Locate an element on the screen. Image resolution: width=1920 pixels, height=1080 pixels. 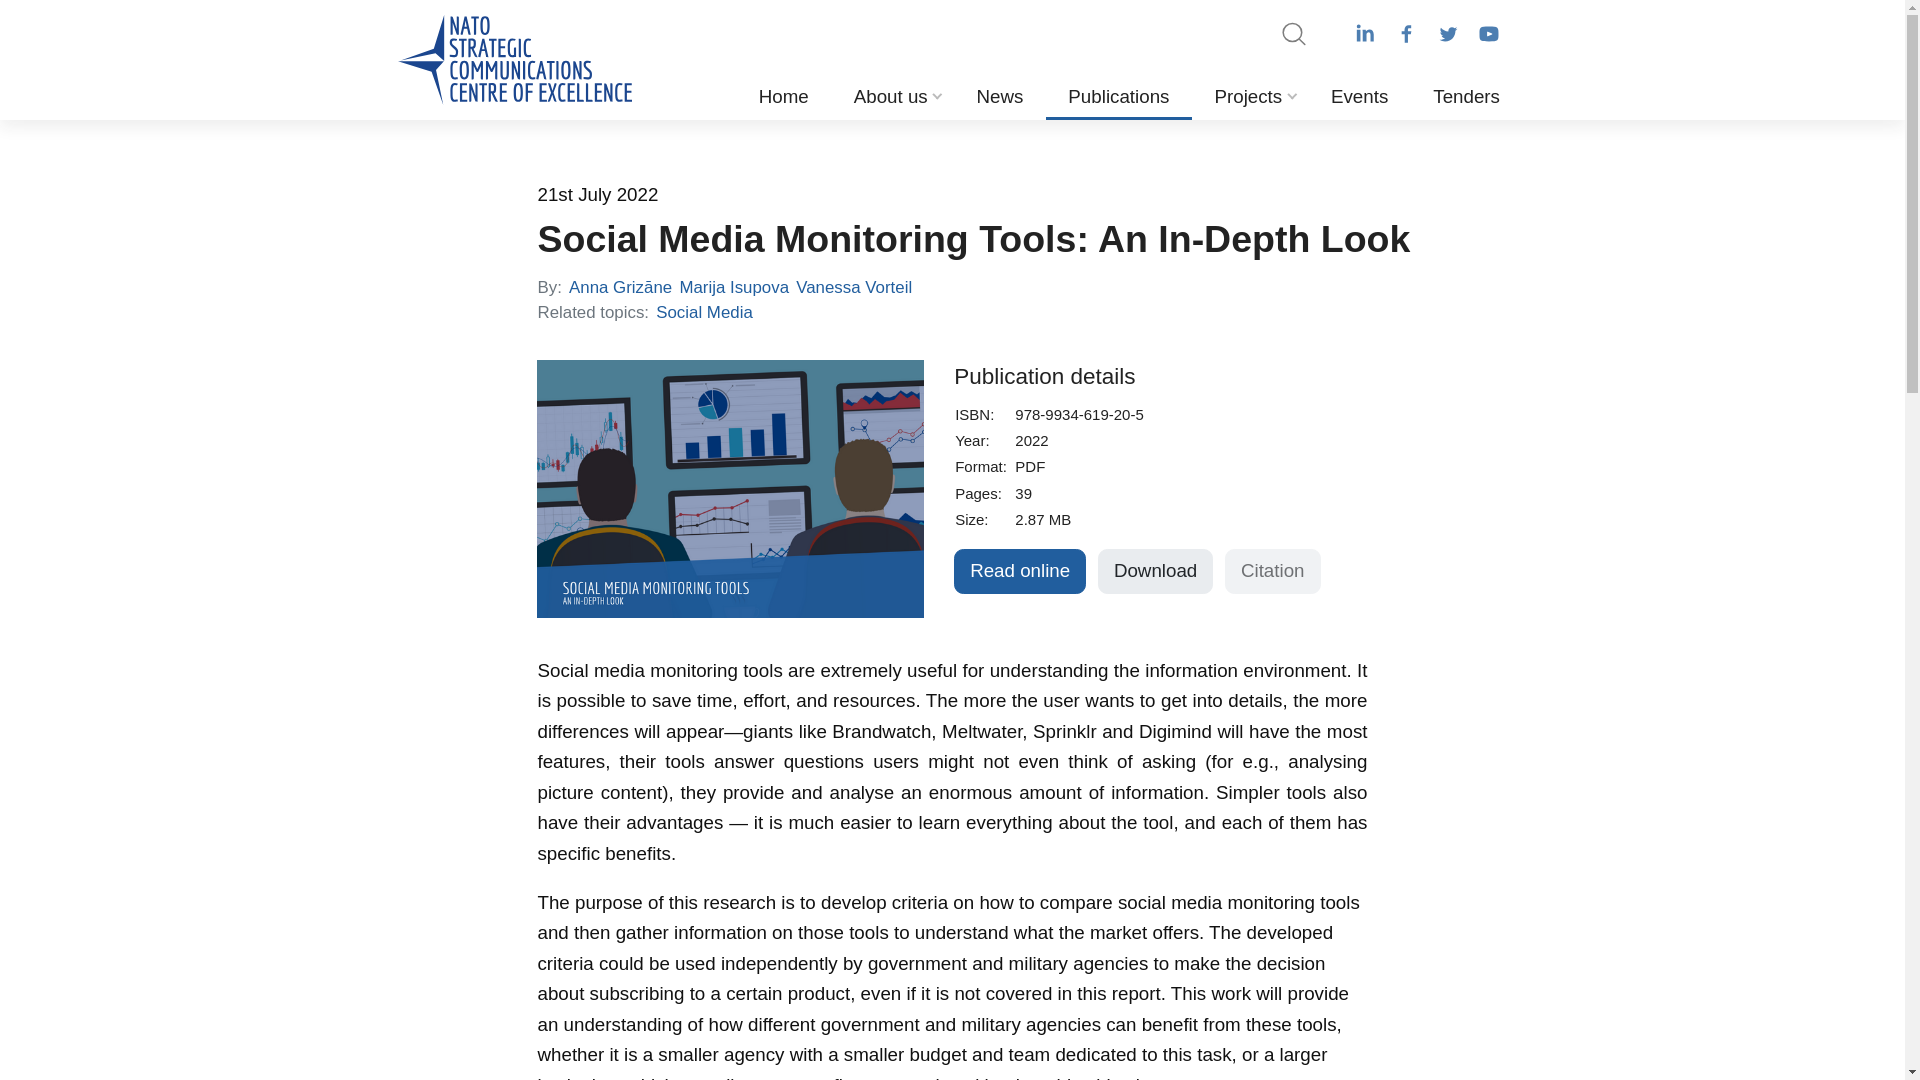
Marija Isupova is located at coordinates (734, 287).